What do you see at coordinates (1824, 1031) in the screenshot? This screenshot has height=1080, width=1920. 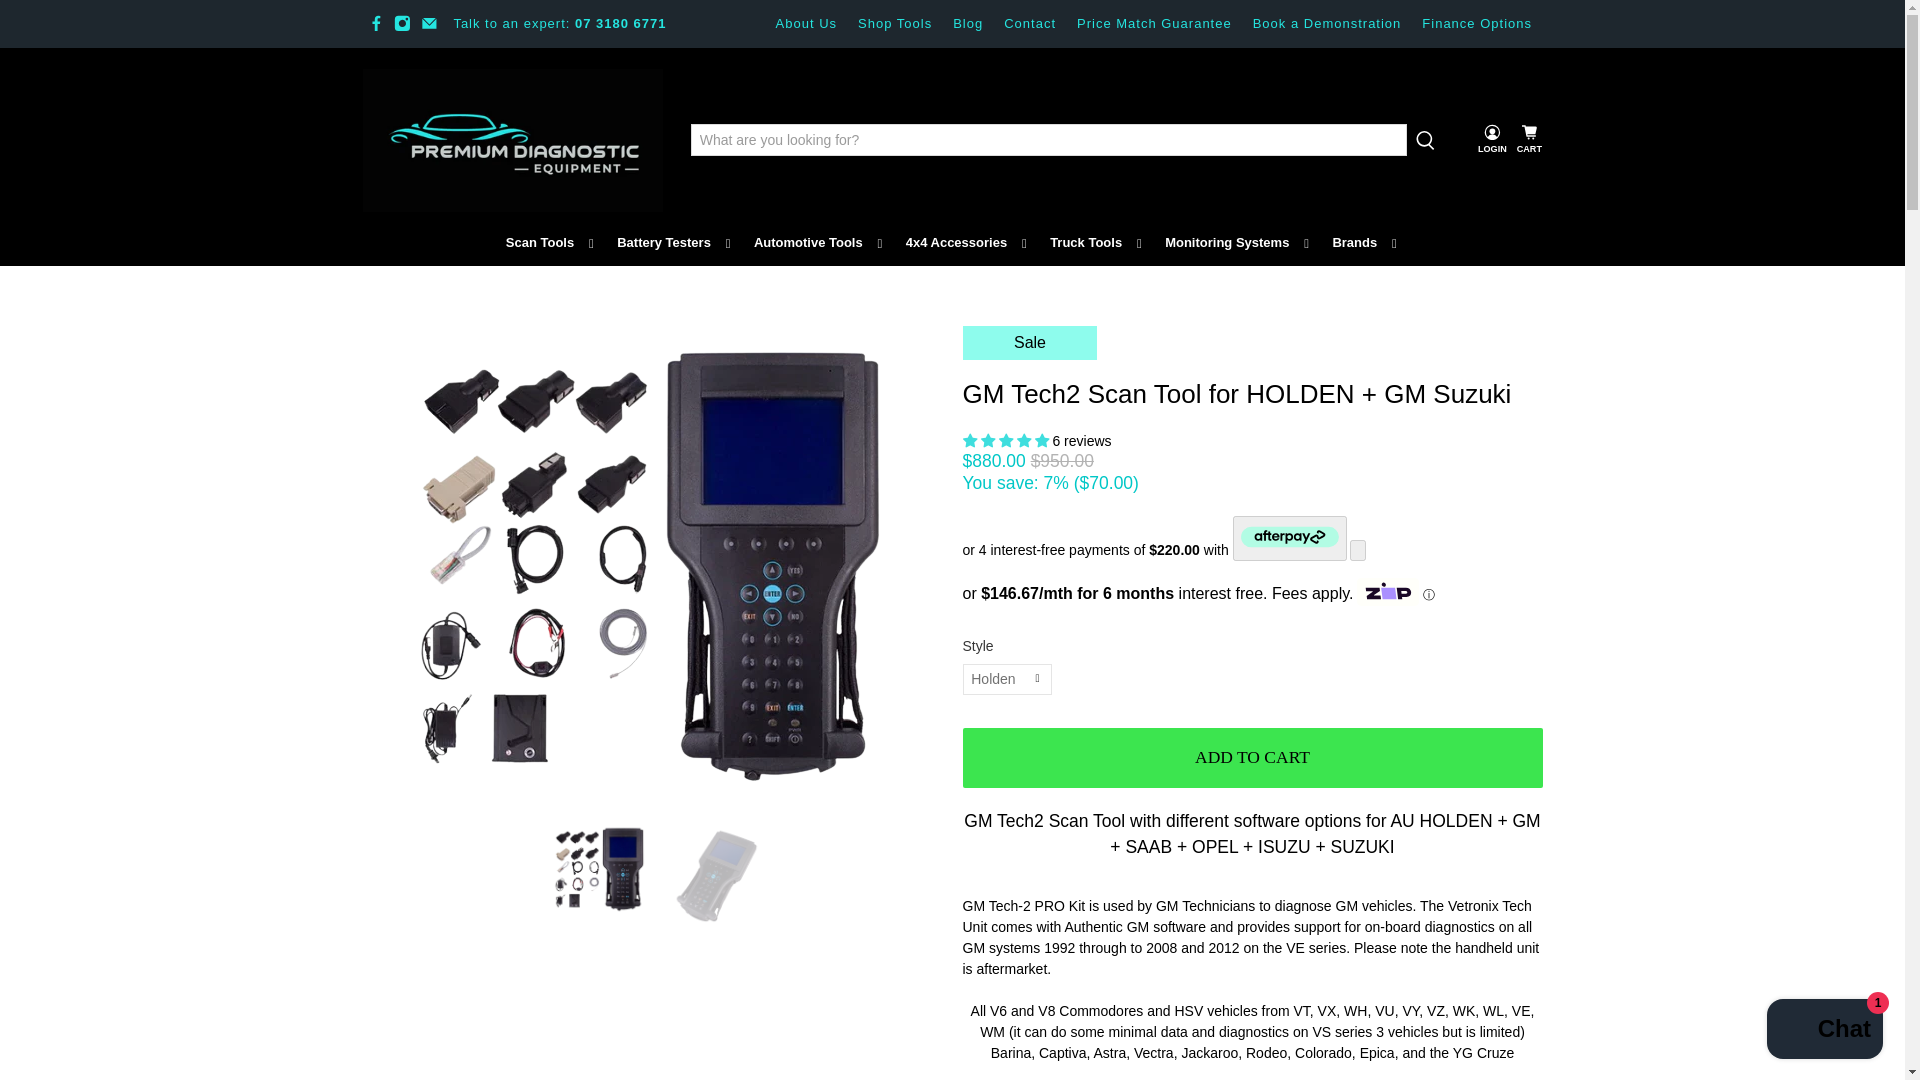 I see `Shopify online store chat` at bounding box center [1824, 1031].